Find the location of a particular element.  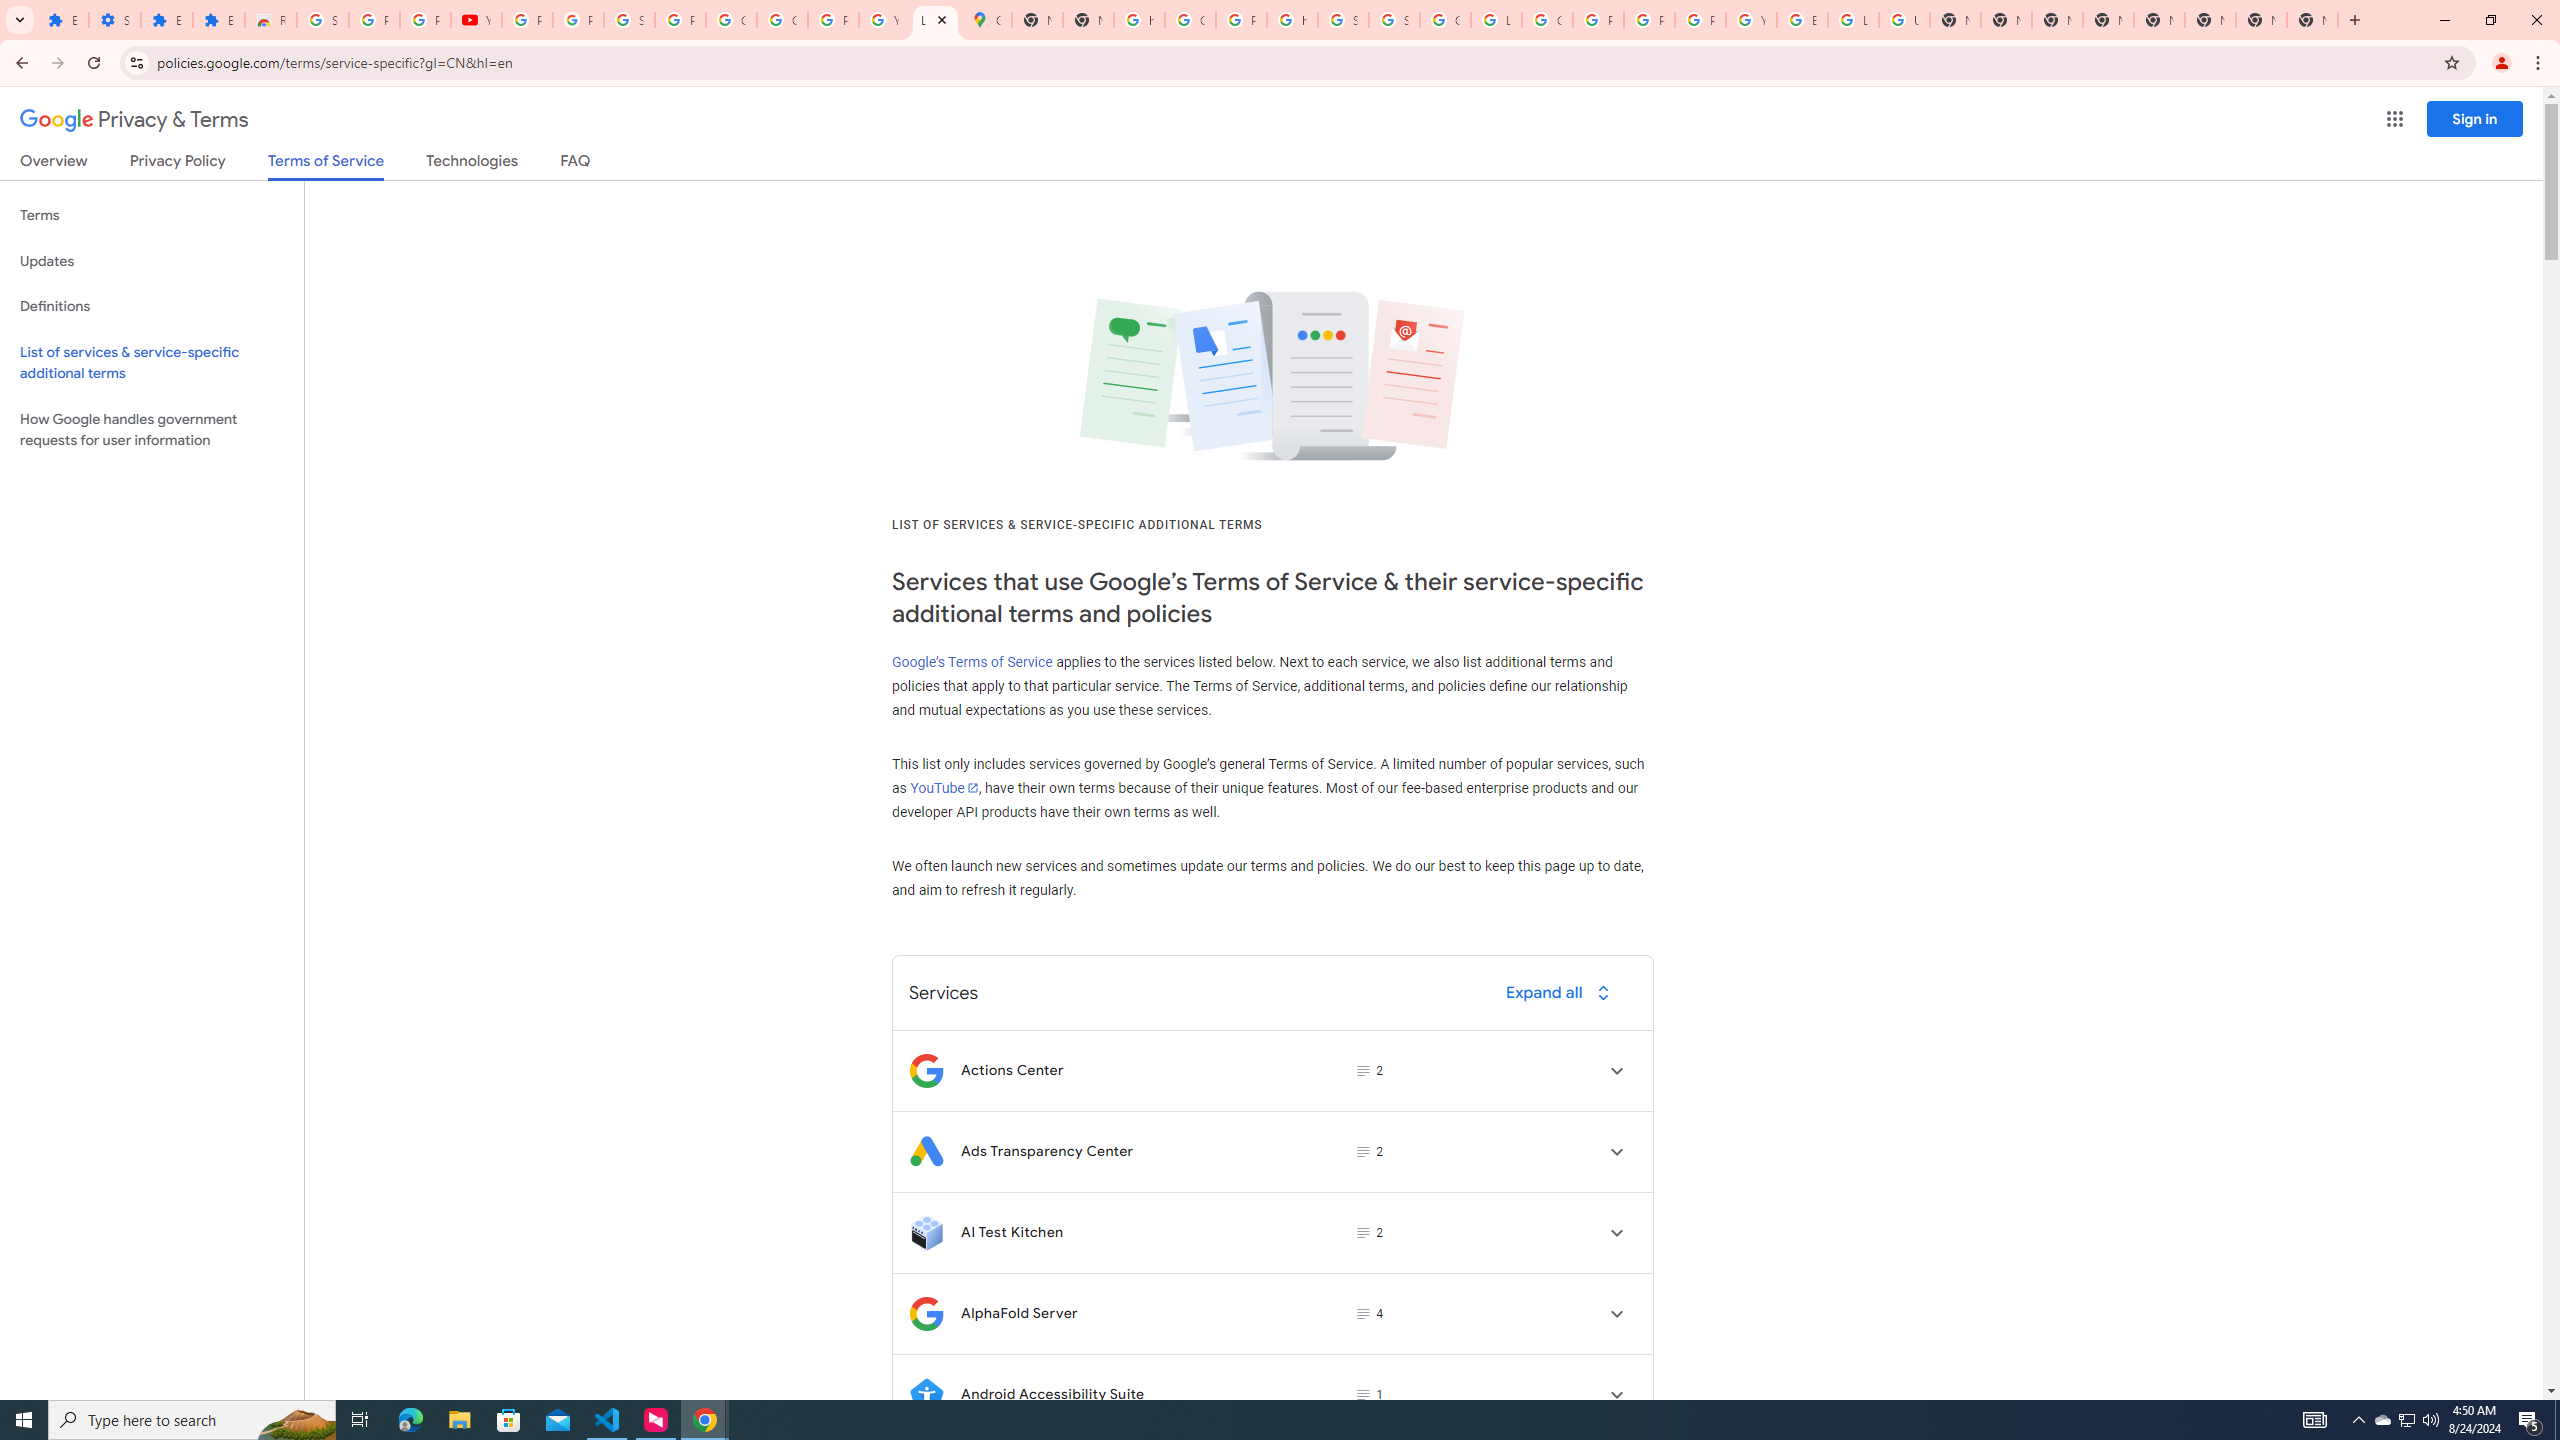

New Tab is located at coordinates (2158, 20).